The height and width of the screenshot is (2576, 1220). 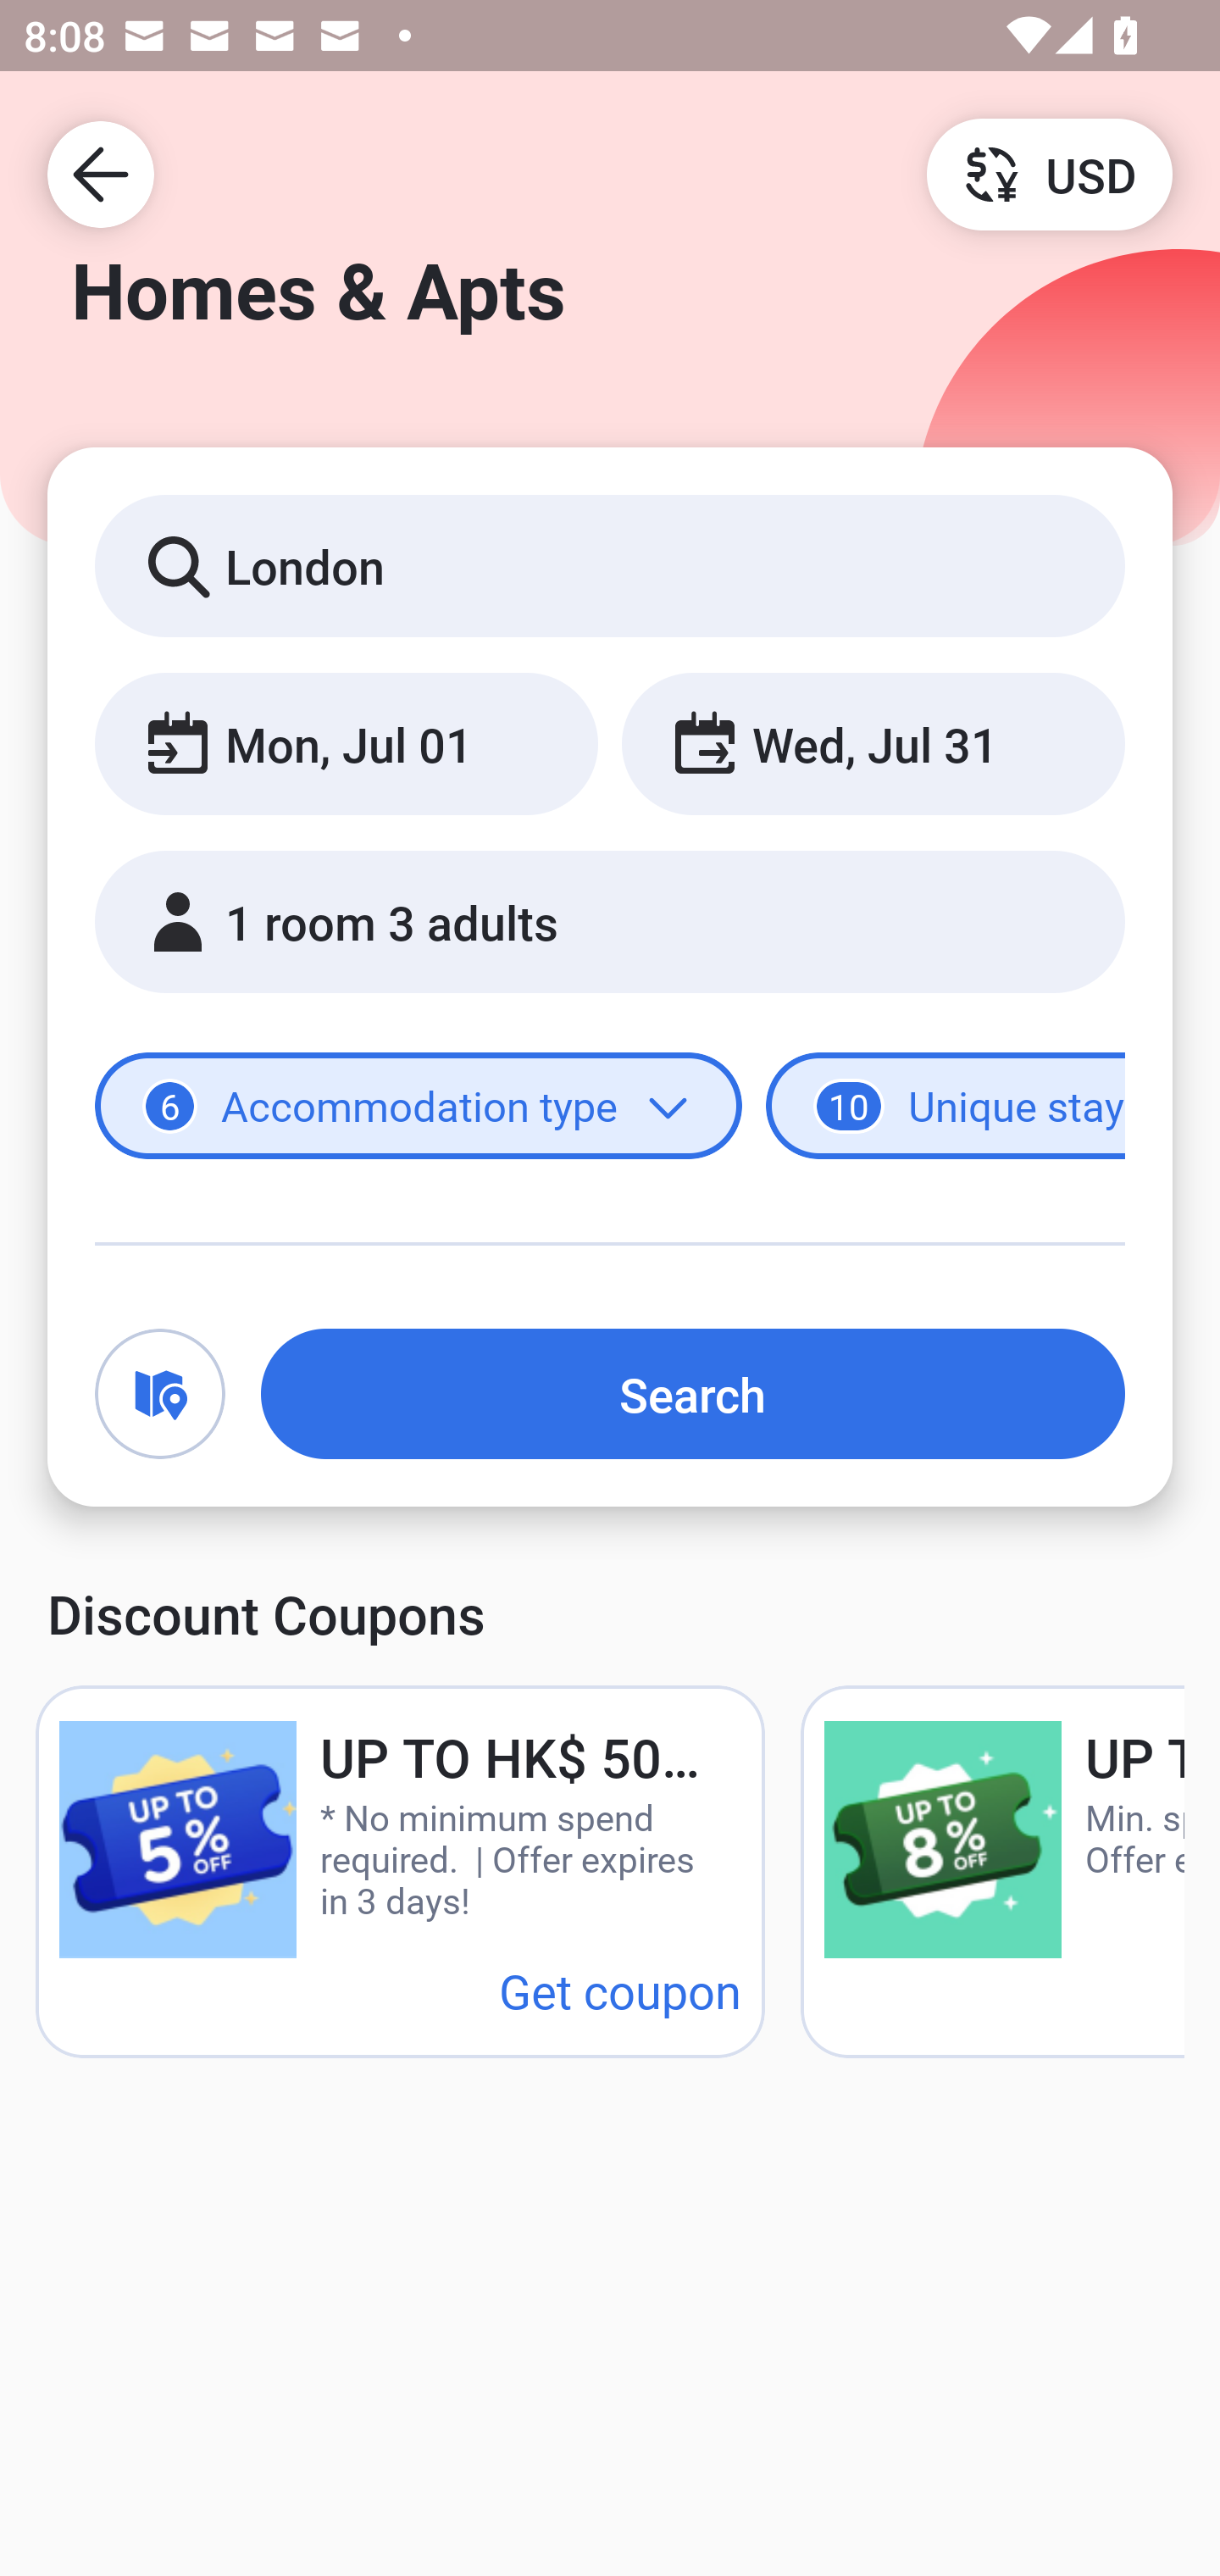 I want to click on 10 Unique stays, so click(x=945, y=1107).